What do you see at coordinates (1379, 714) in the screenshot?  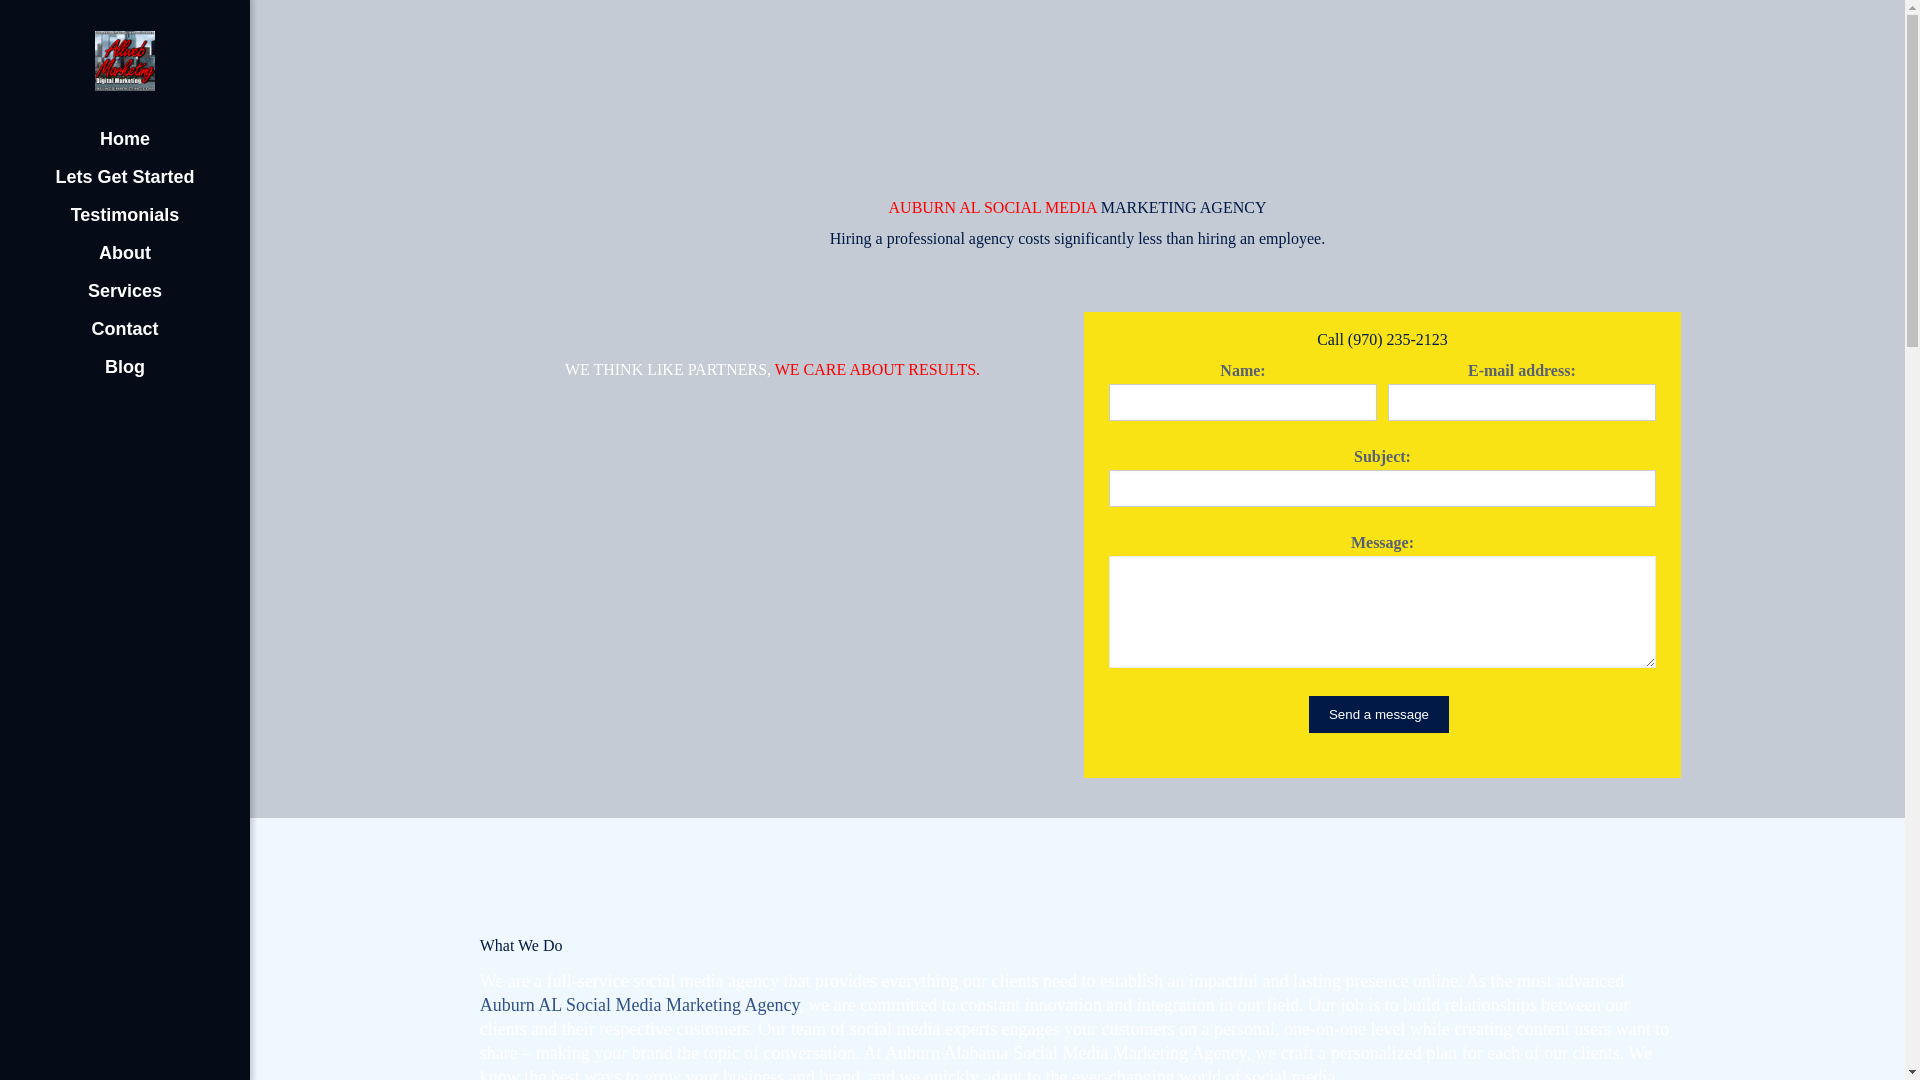 I see `Send a message` at bounding box center [1379, 714].